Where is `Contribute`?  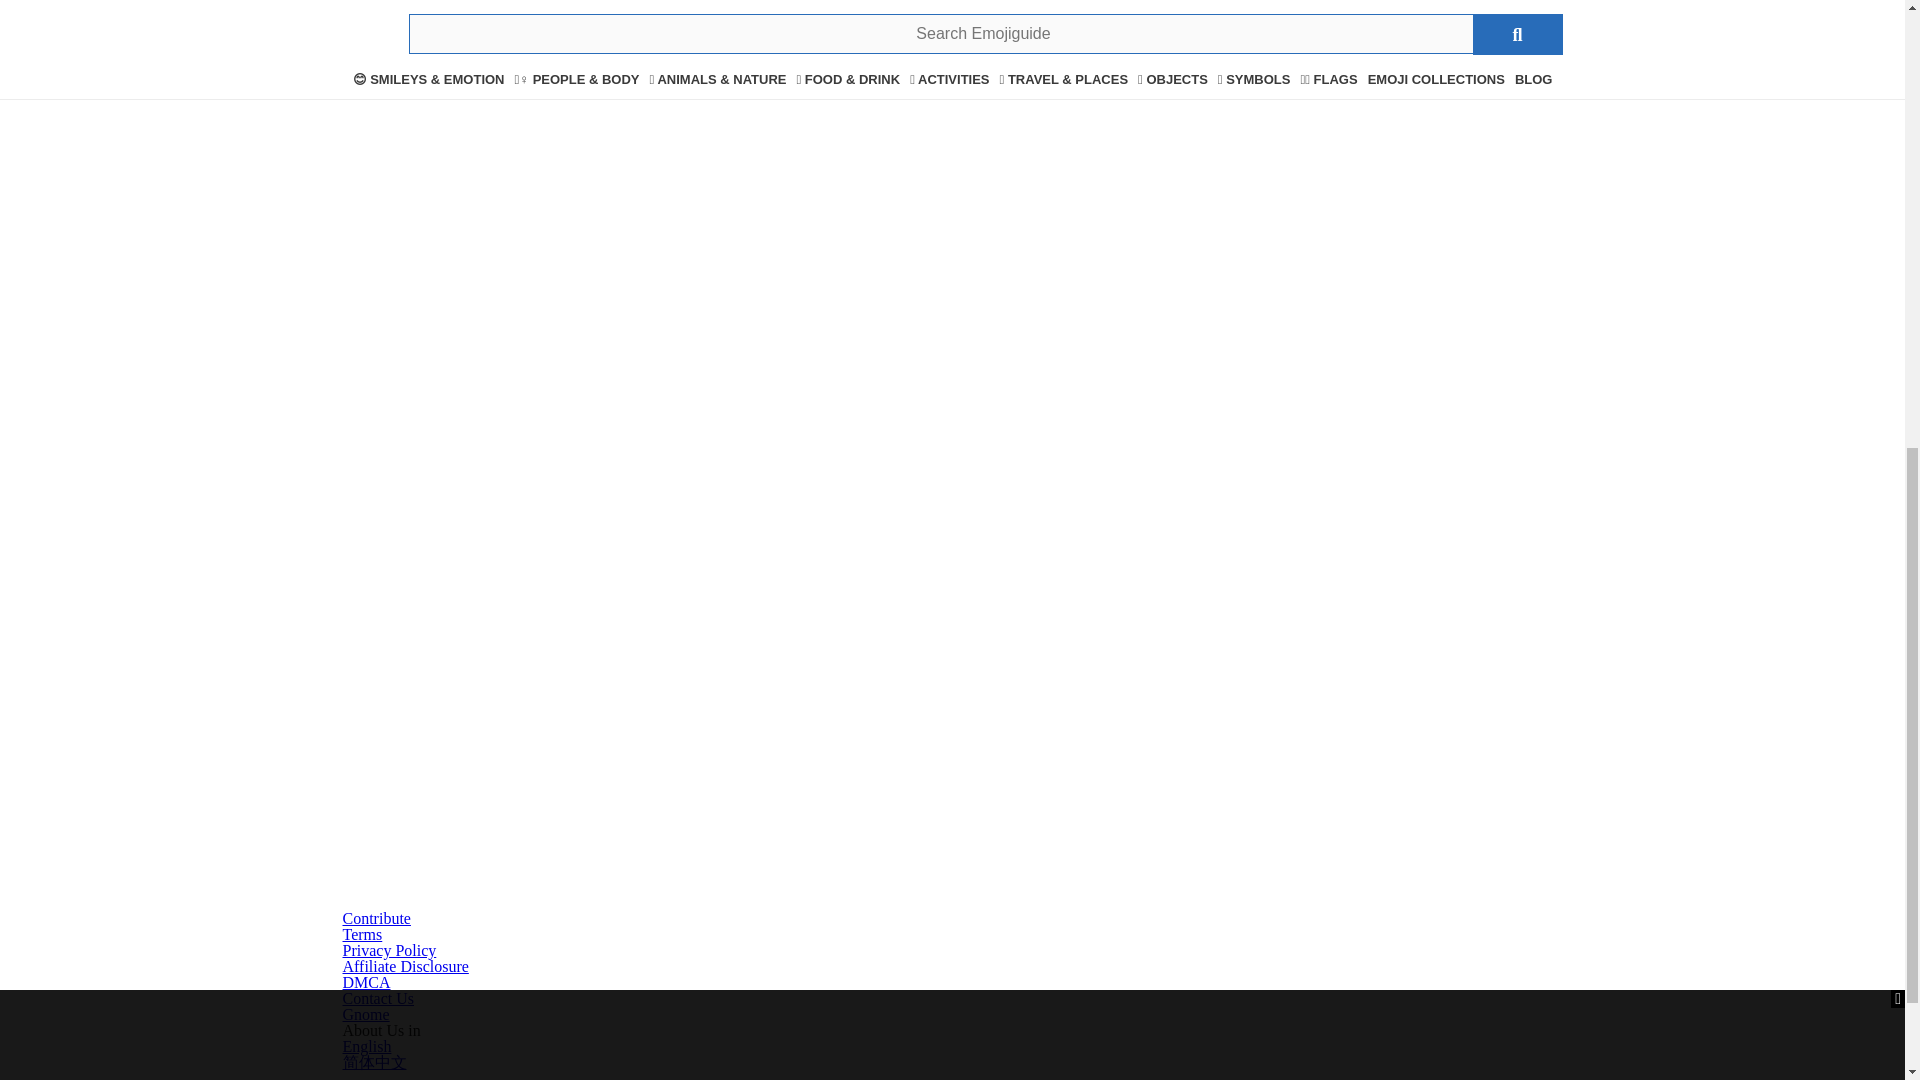 Contribute is located at coordinates (376, 918).